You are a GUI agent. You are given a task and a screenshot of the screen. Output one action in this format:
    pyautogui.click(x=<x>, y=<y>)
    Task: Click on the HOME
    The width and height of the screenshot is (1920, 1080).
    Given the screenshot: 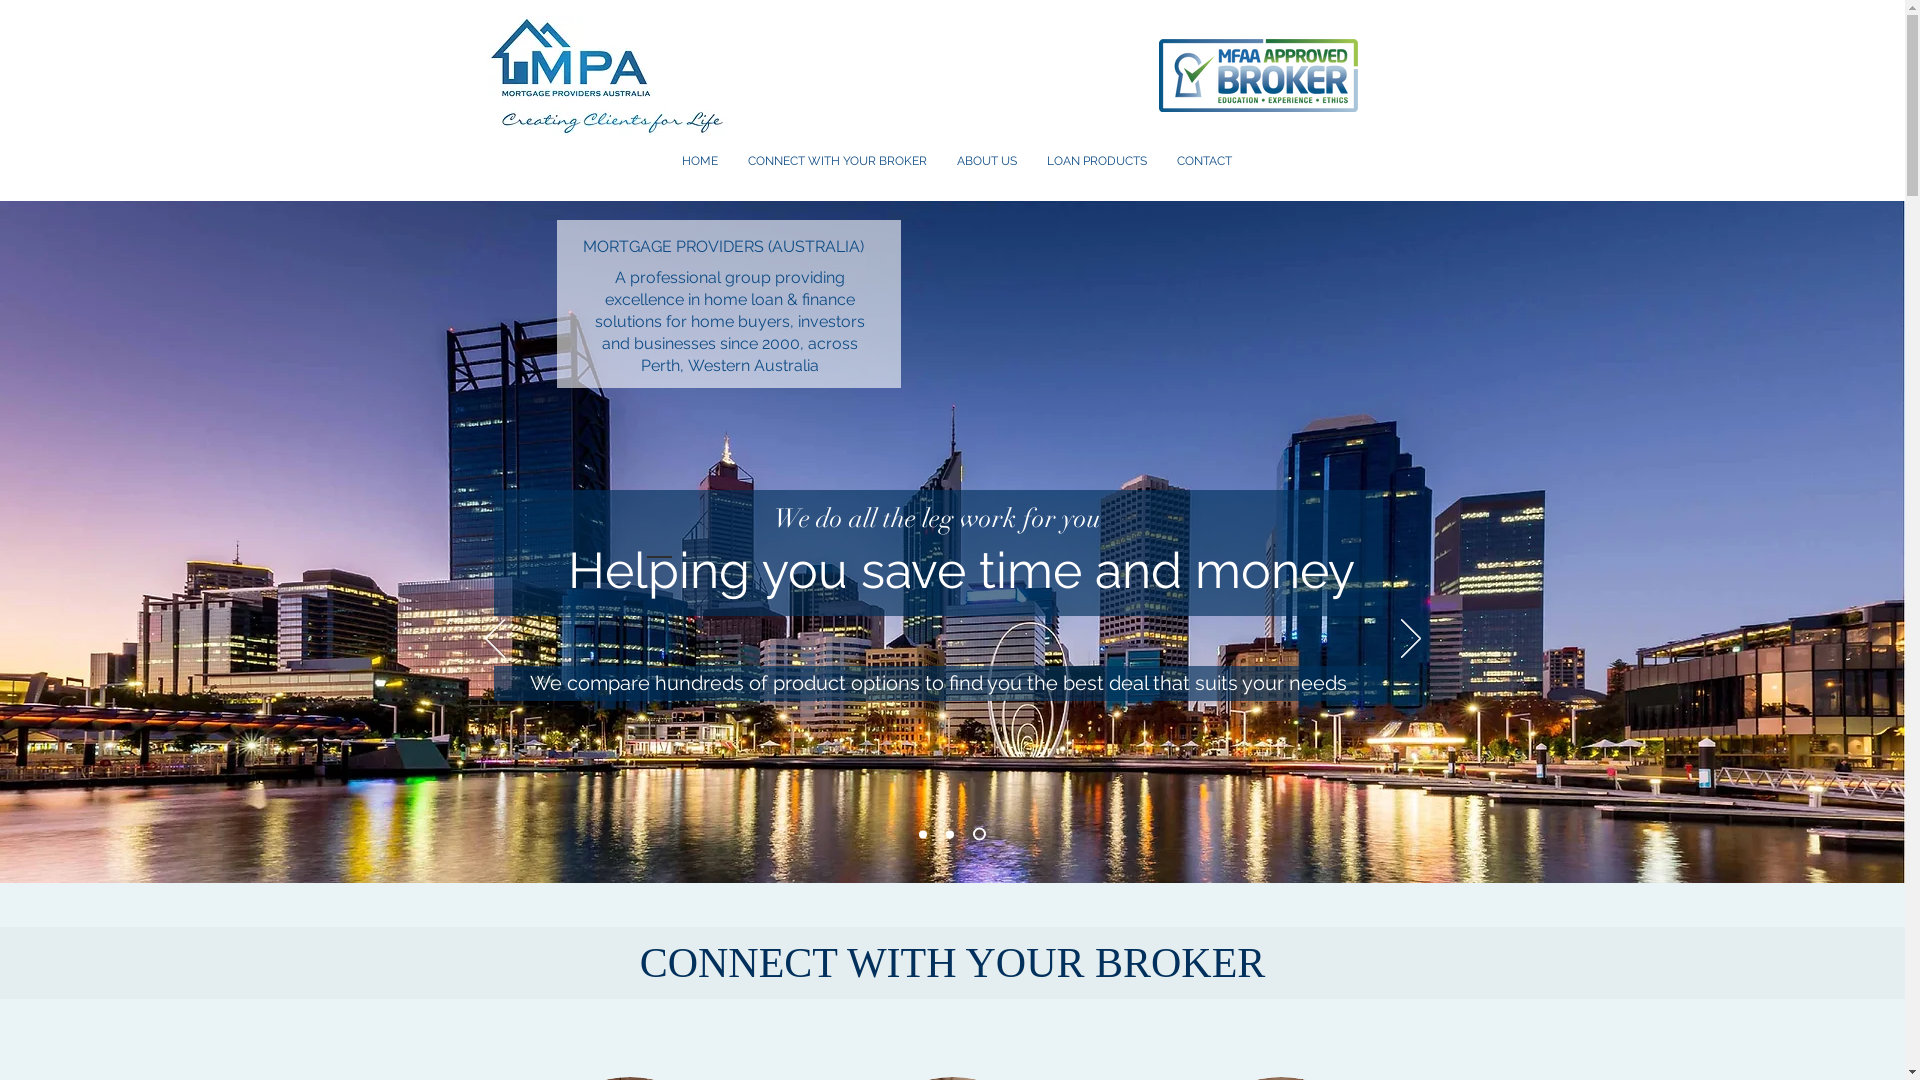 What is the action you would take?
    pyautogui.click(x=699, y=161)
    